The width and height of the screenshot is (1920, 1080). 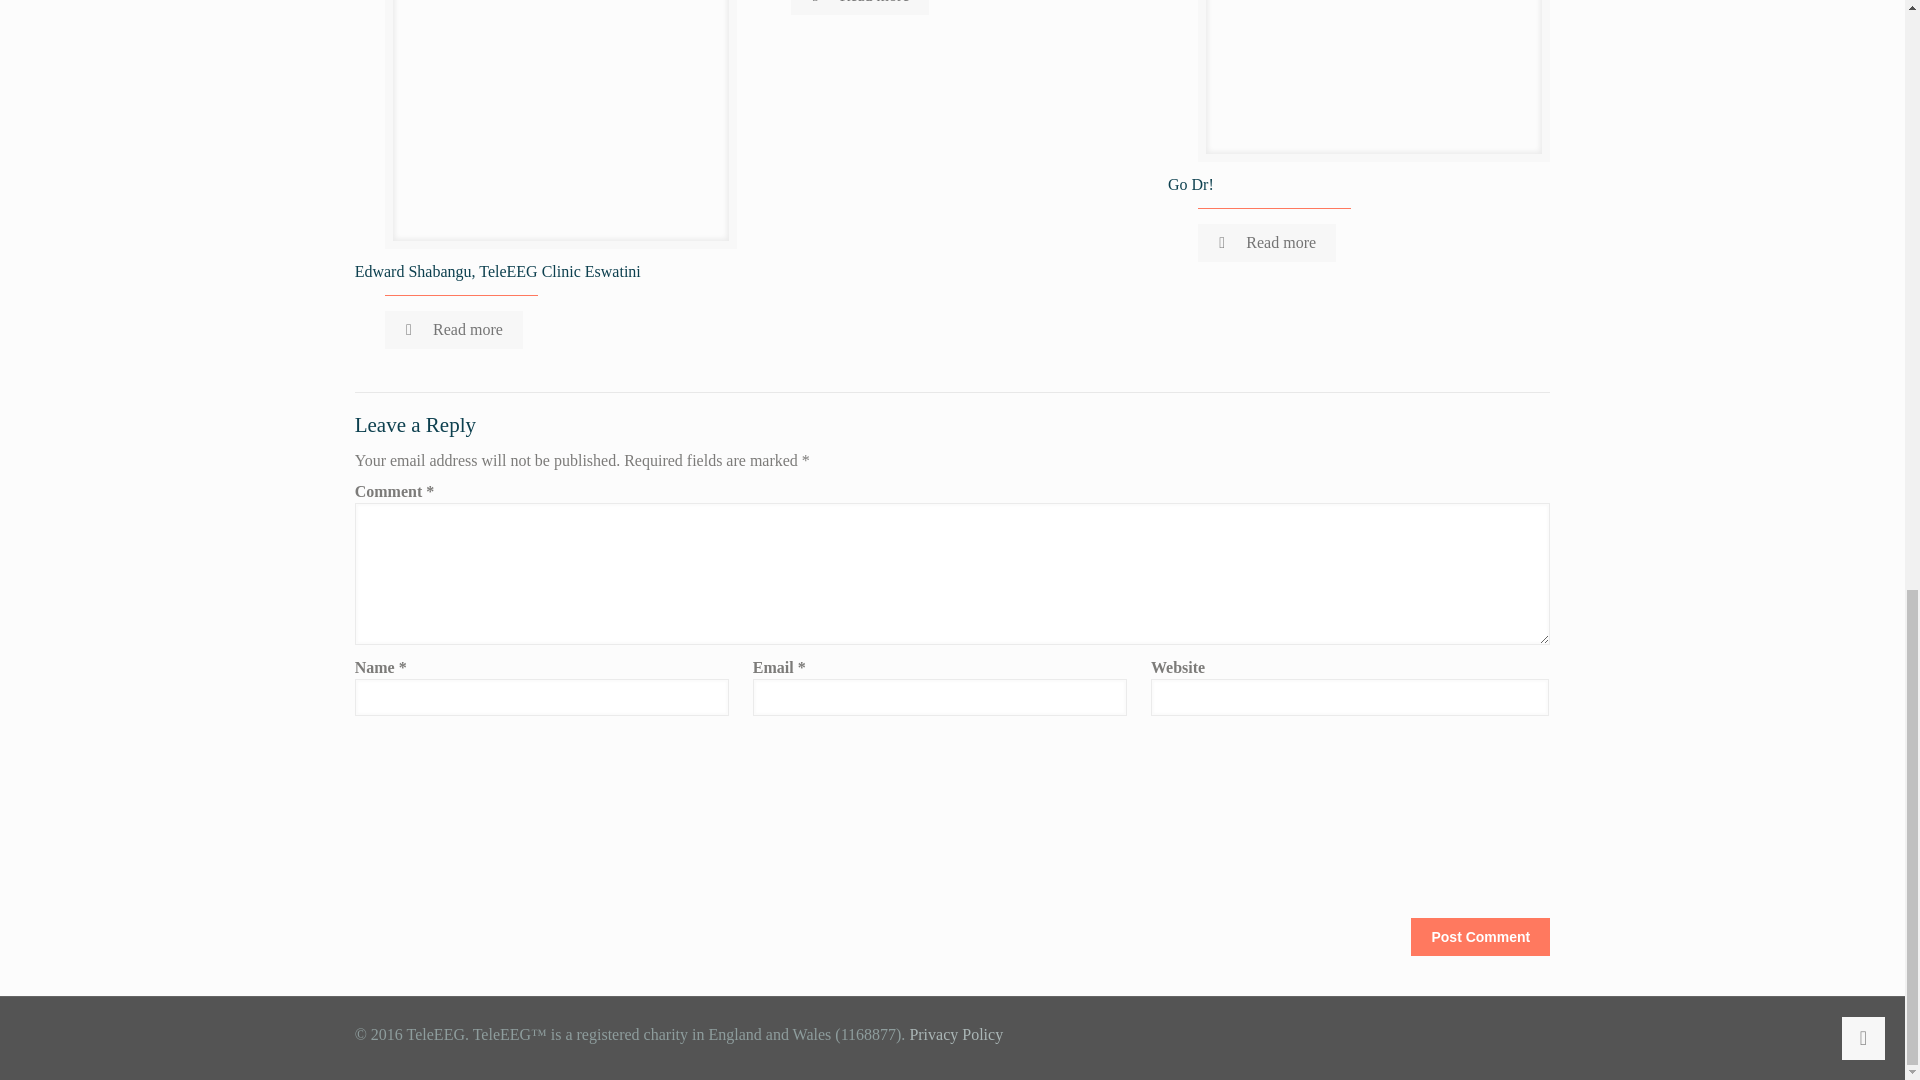 What do you see at coordinates (498, 271) in the screenshot?
I see `Edward Shabangu, TeleEEG Clinic Eswatini` at bounding box center [498, 271].